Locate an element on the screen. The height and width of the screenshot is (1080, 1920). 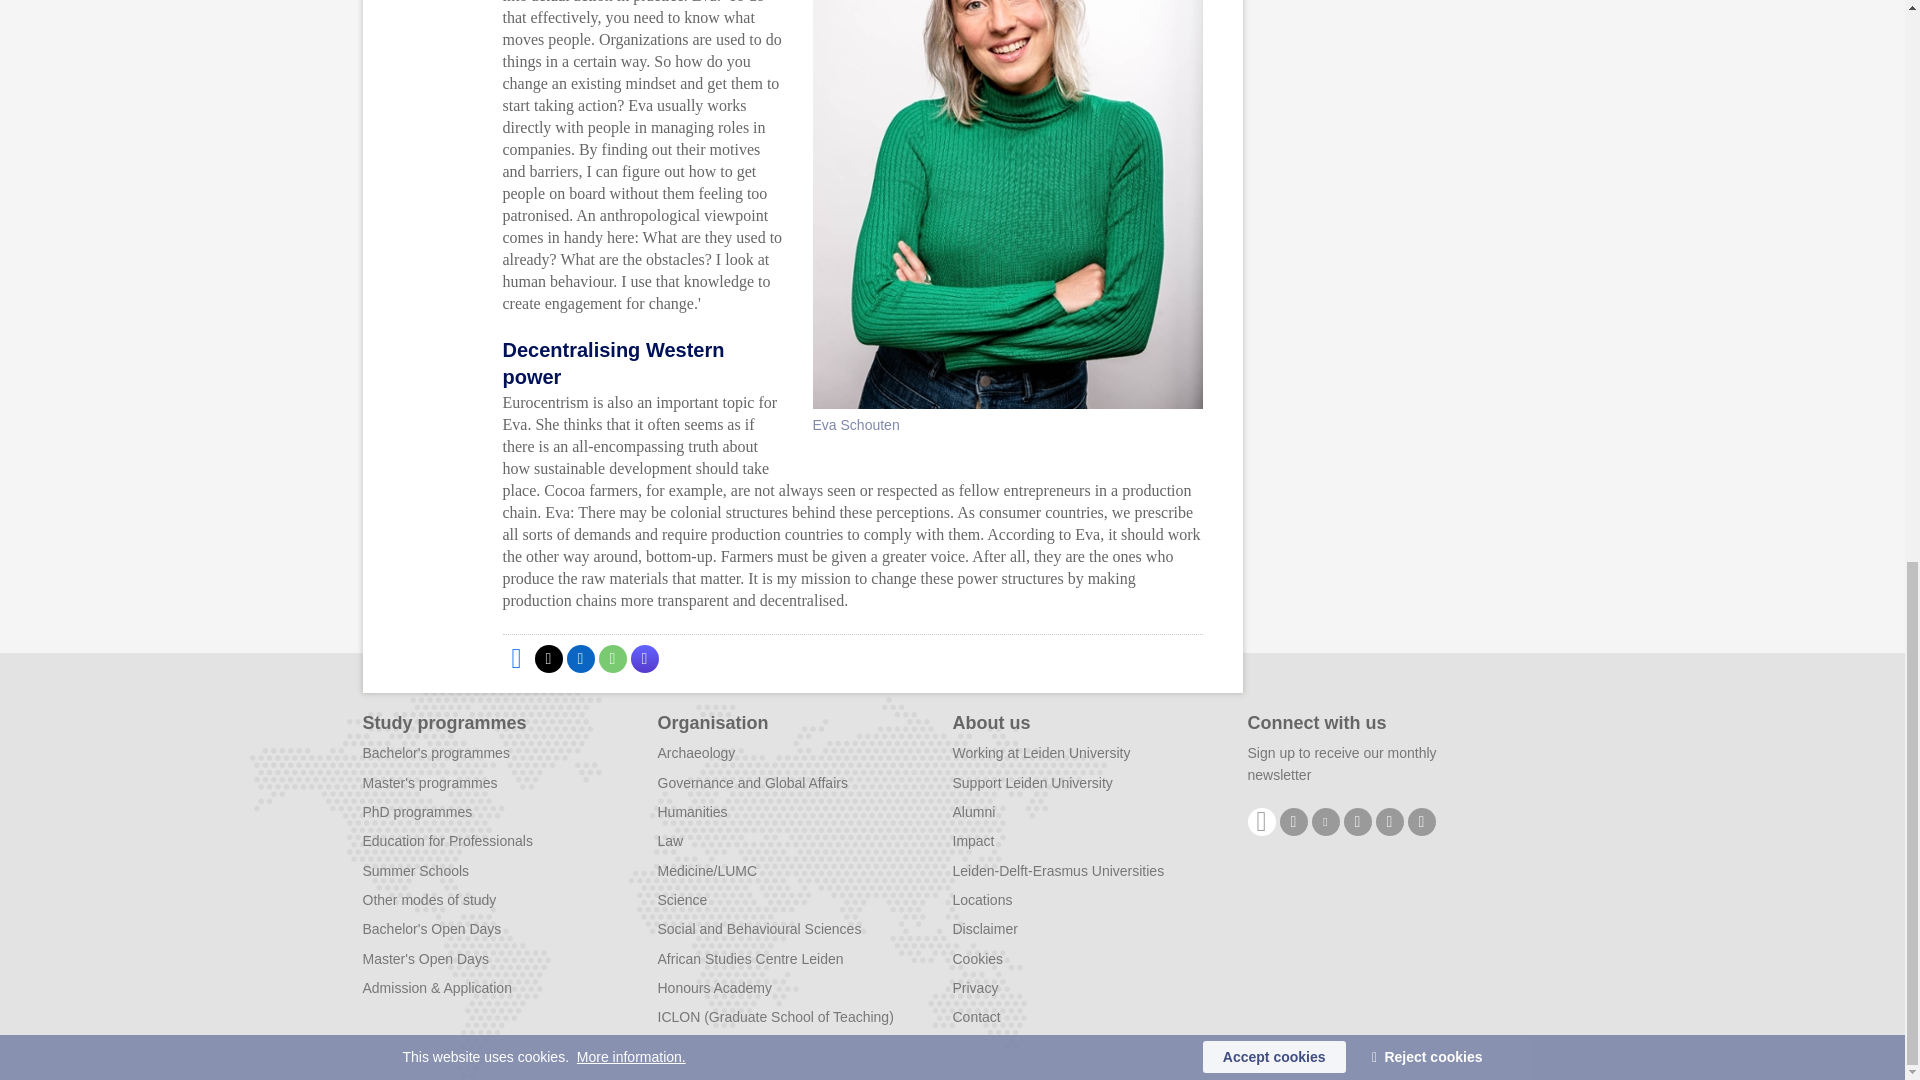
Share on Facebook is located at coordinates (515, 658).